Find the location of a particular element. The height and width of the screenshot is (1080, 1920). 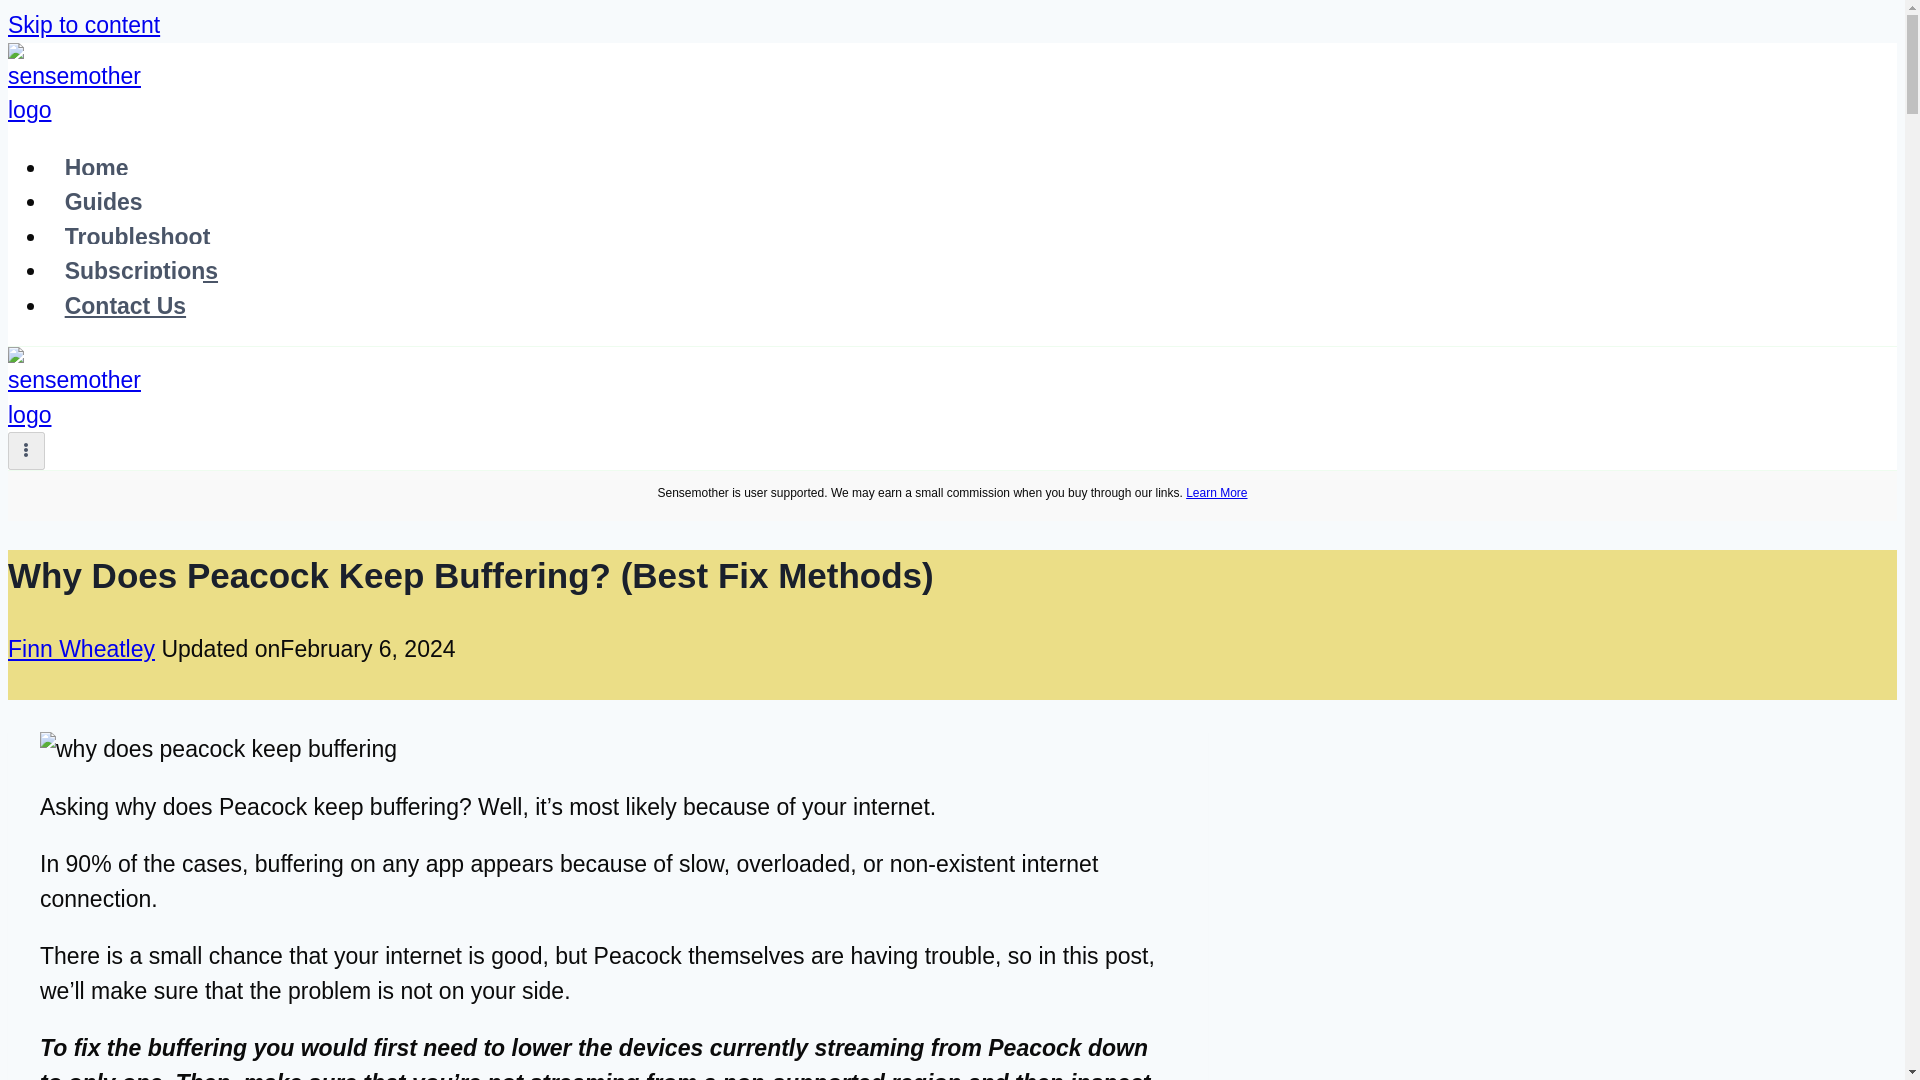

Learn More is located at coordinates (1216, 493).